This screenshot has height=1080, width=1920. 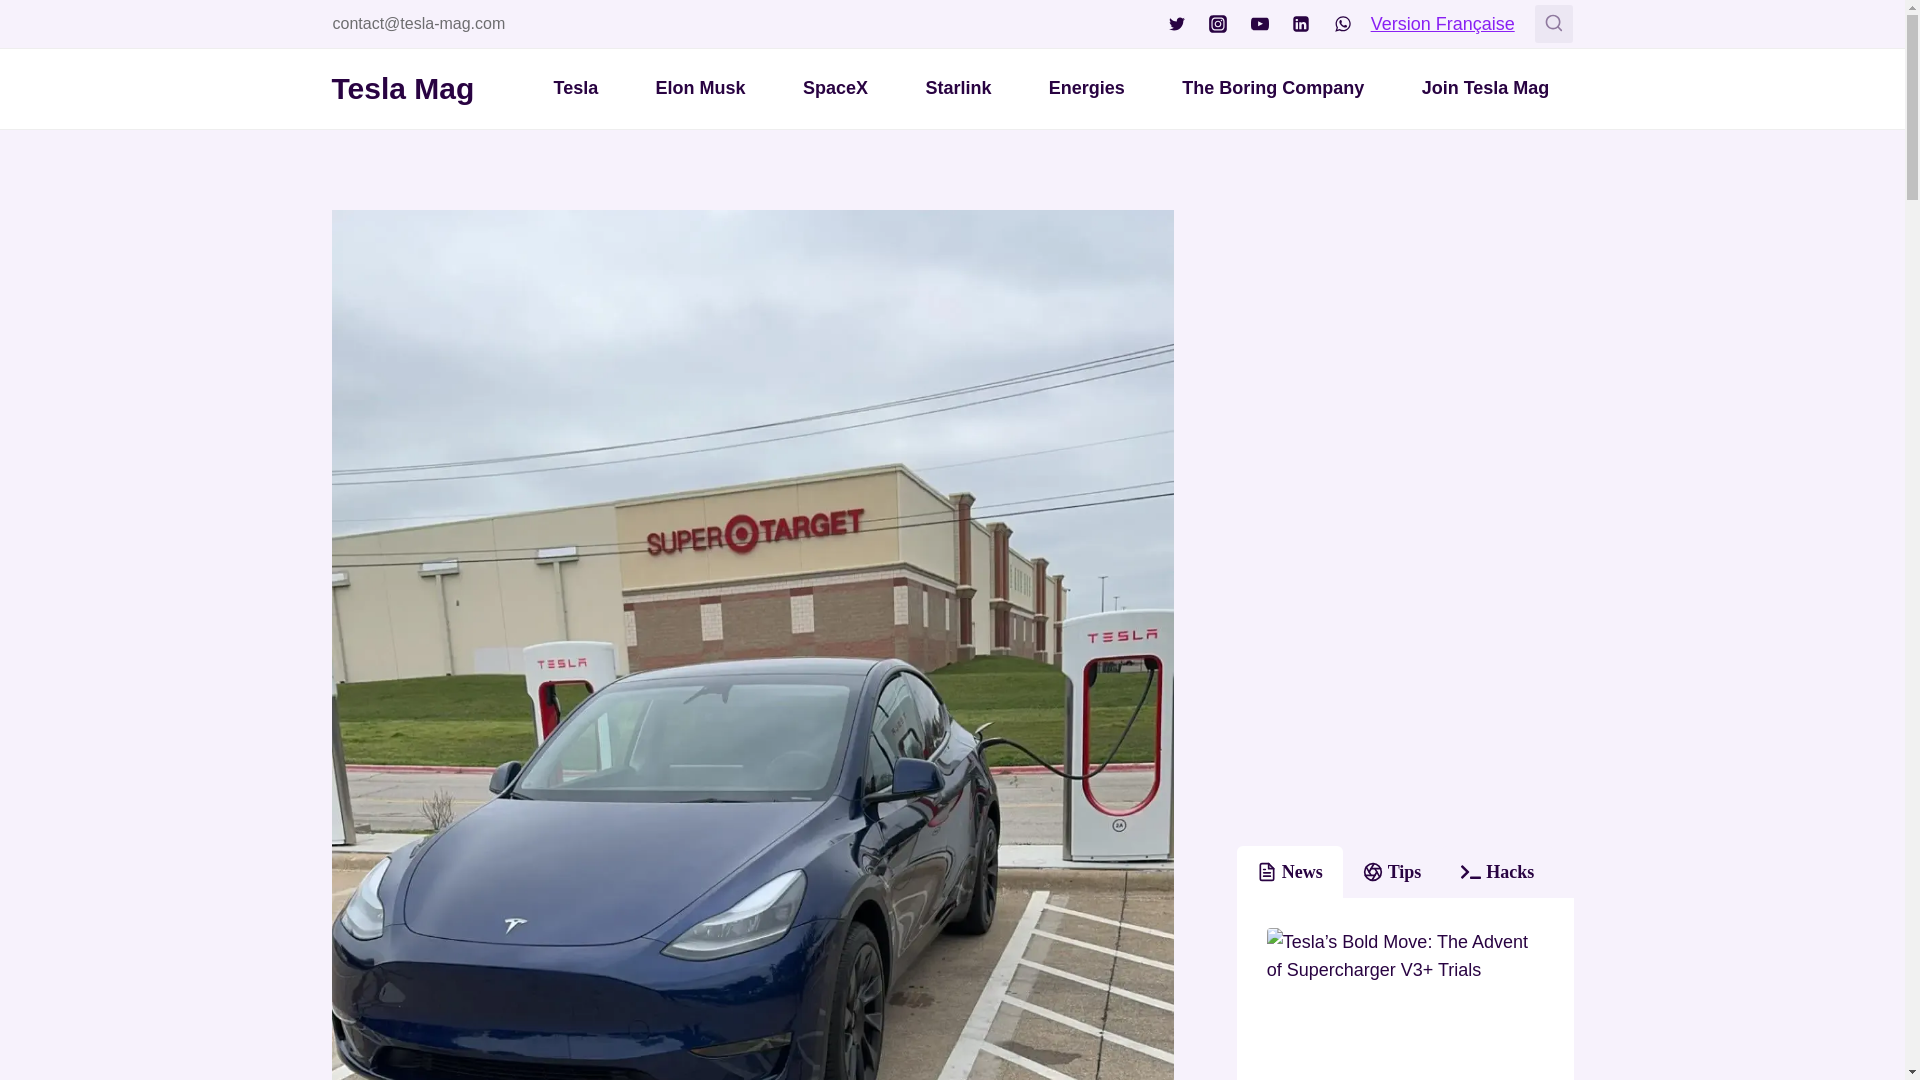 What do you see at coordinates (958, 88) in the screenshot?
I see `Starlink` at bounding box center [958, 88].